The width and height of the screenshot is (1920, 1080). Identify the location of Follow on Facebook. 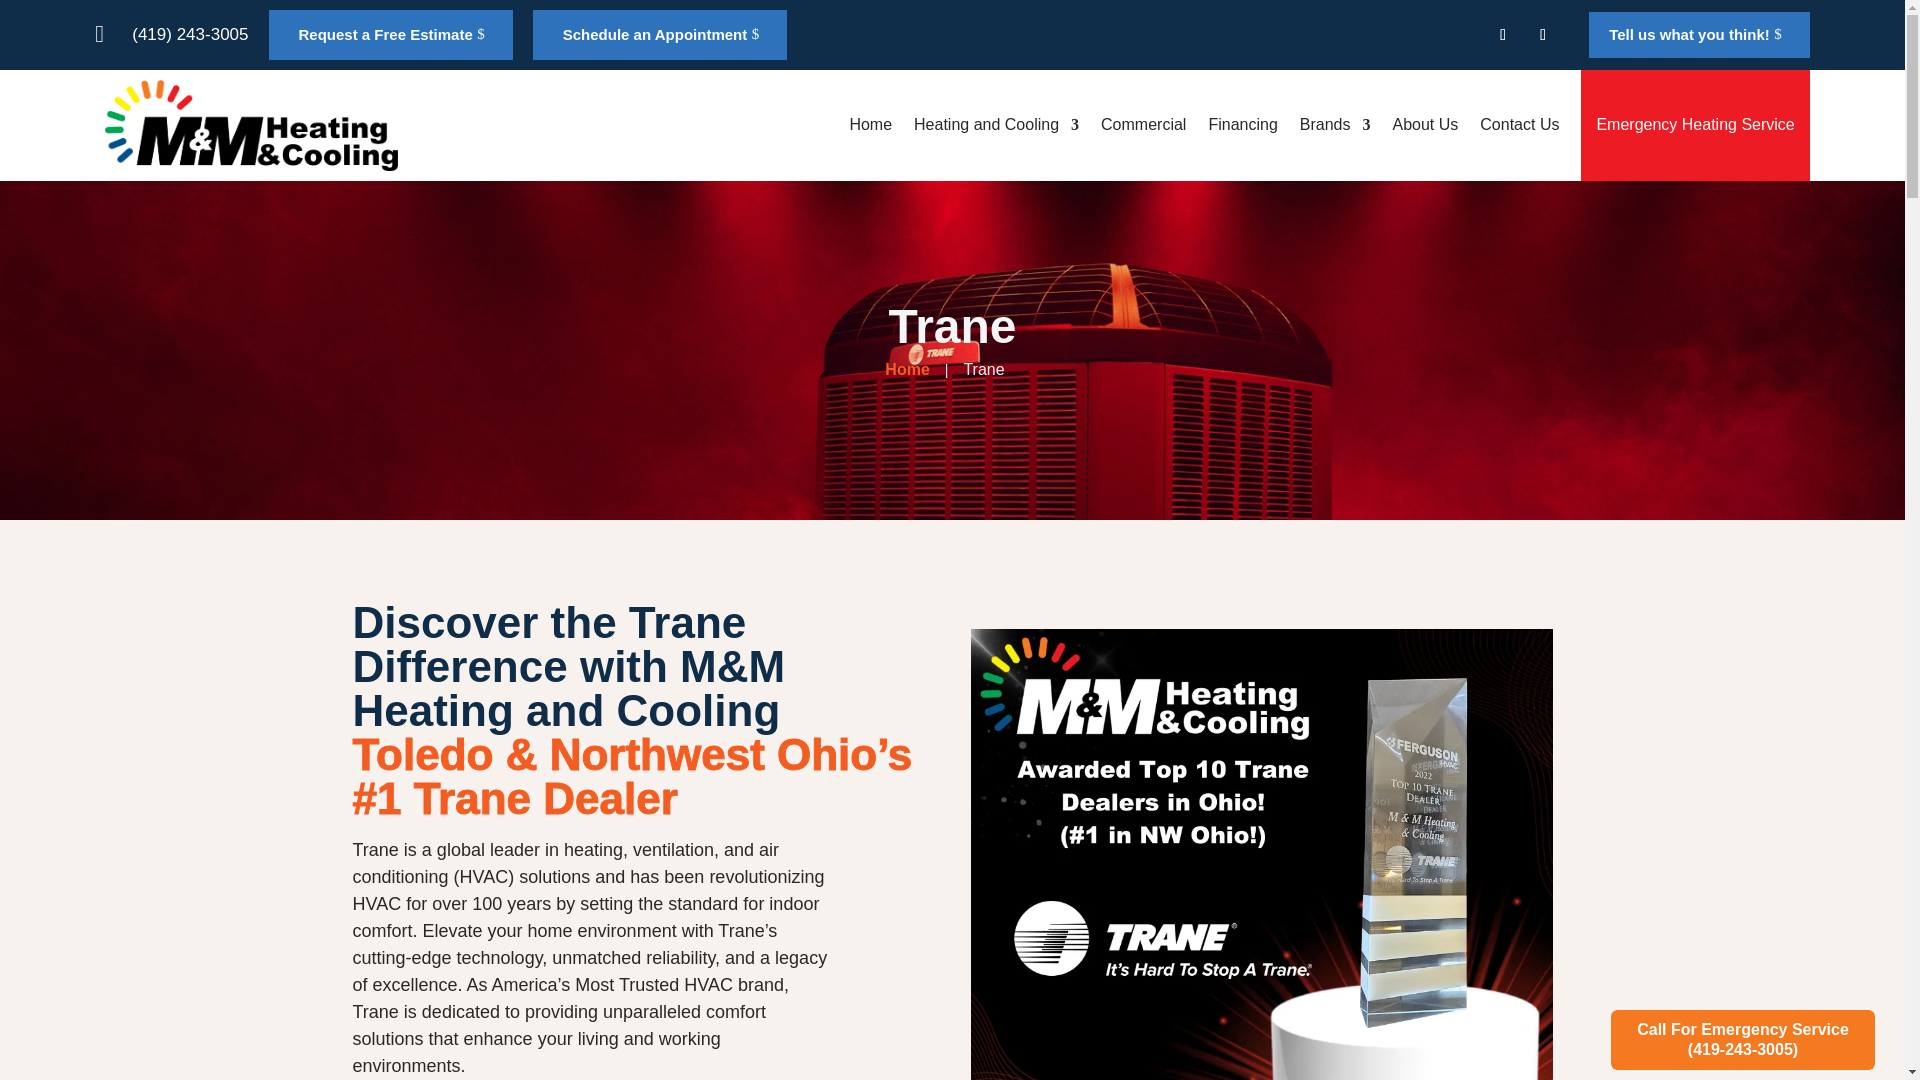
(1502, 34).